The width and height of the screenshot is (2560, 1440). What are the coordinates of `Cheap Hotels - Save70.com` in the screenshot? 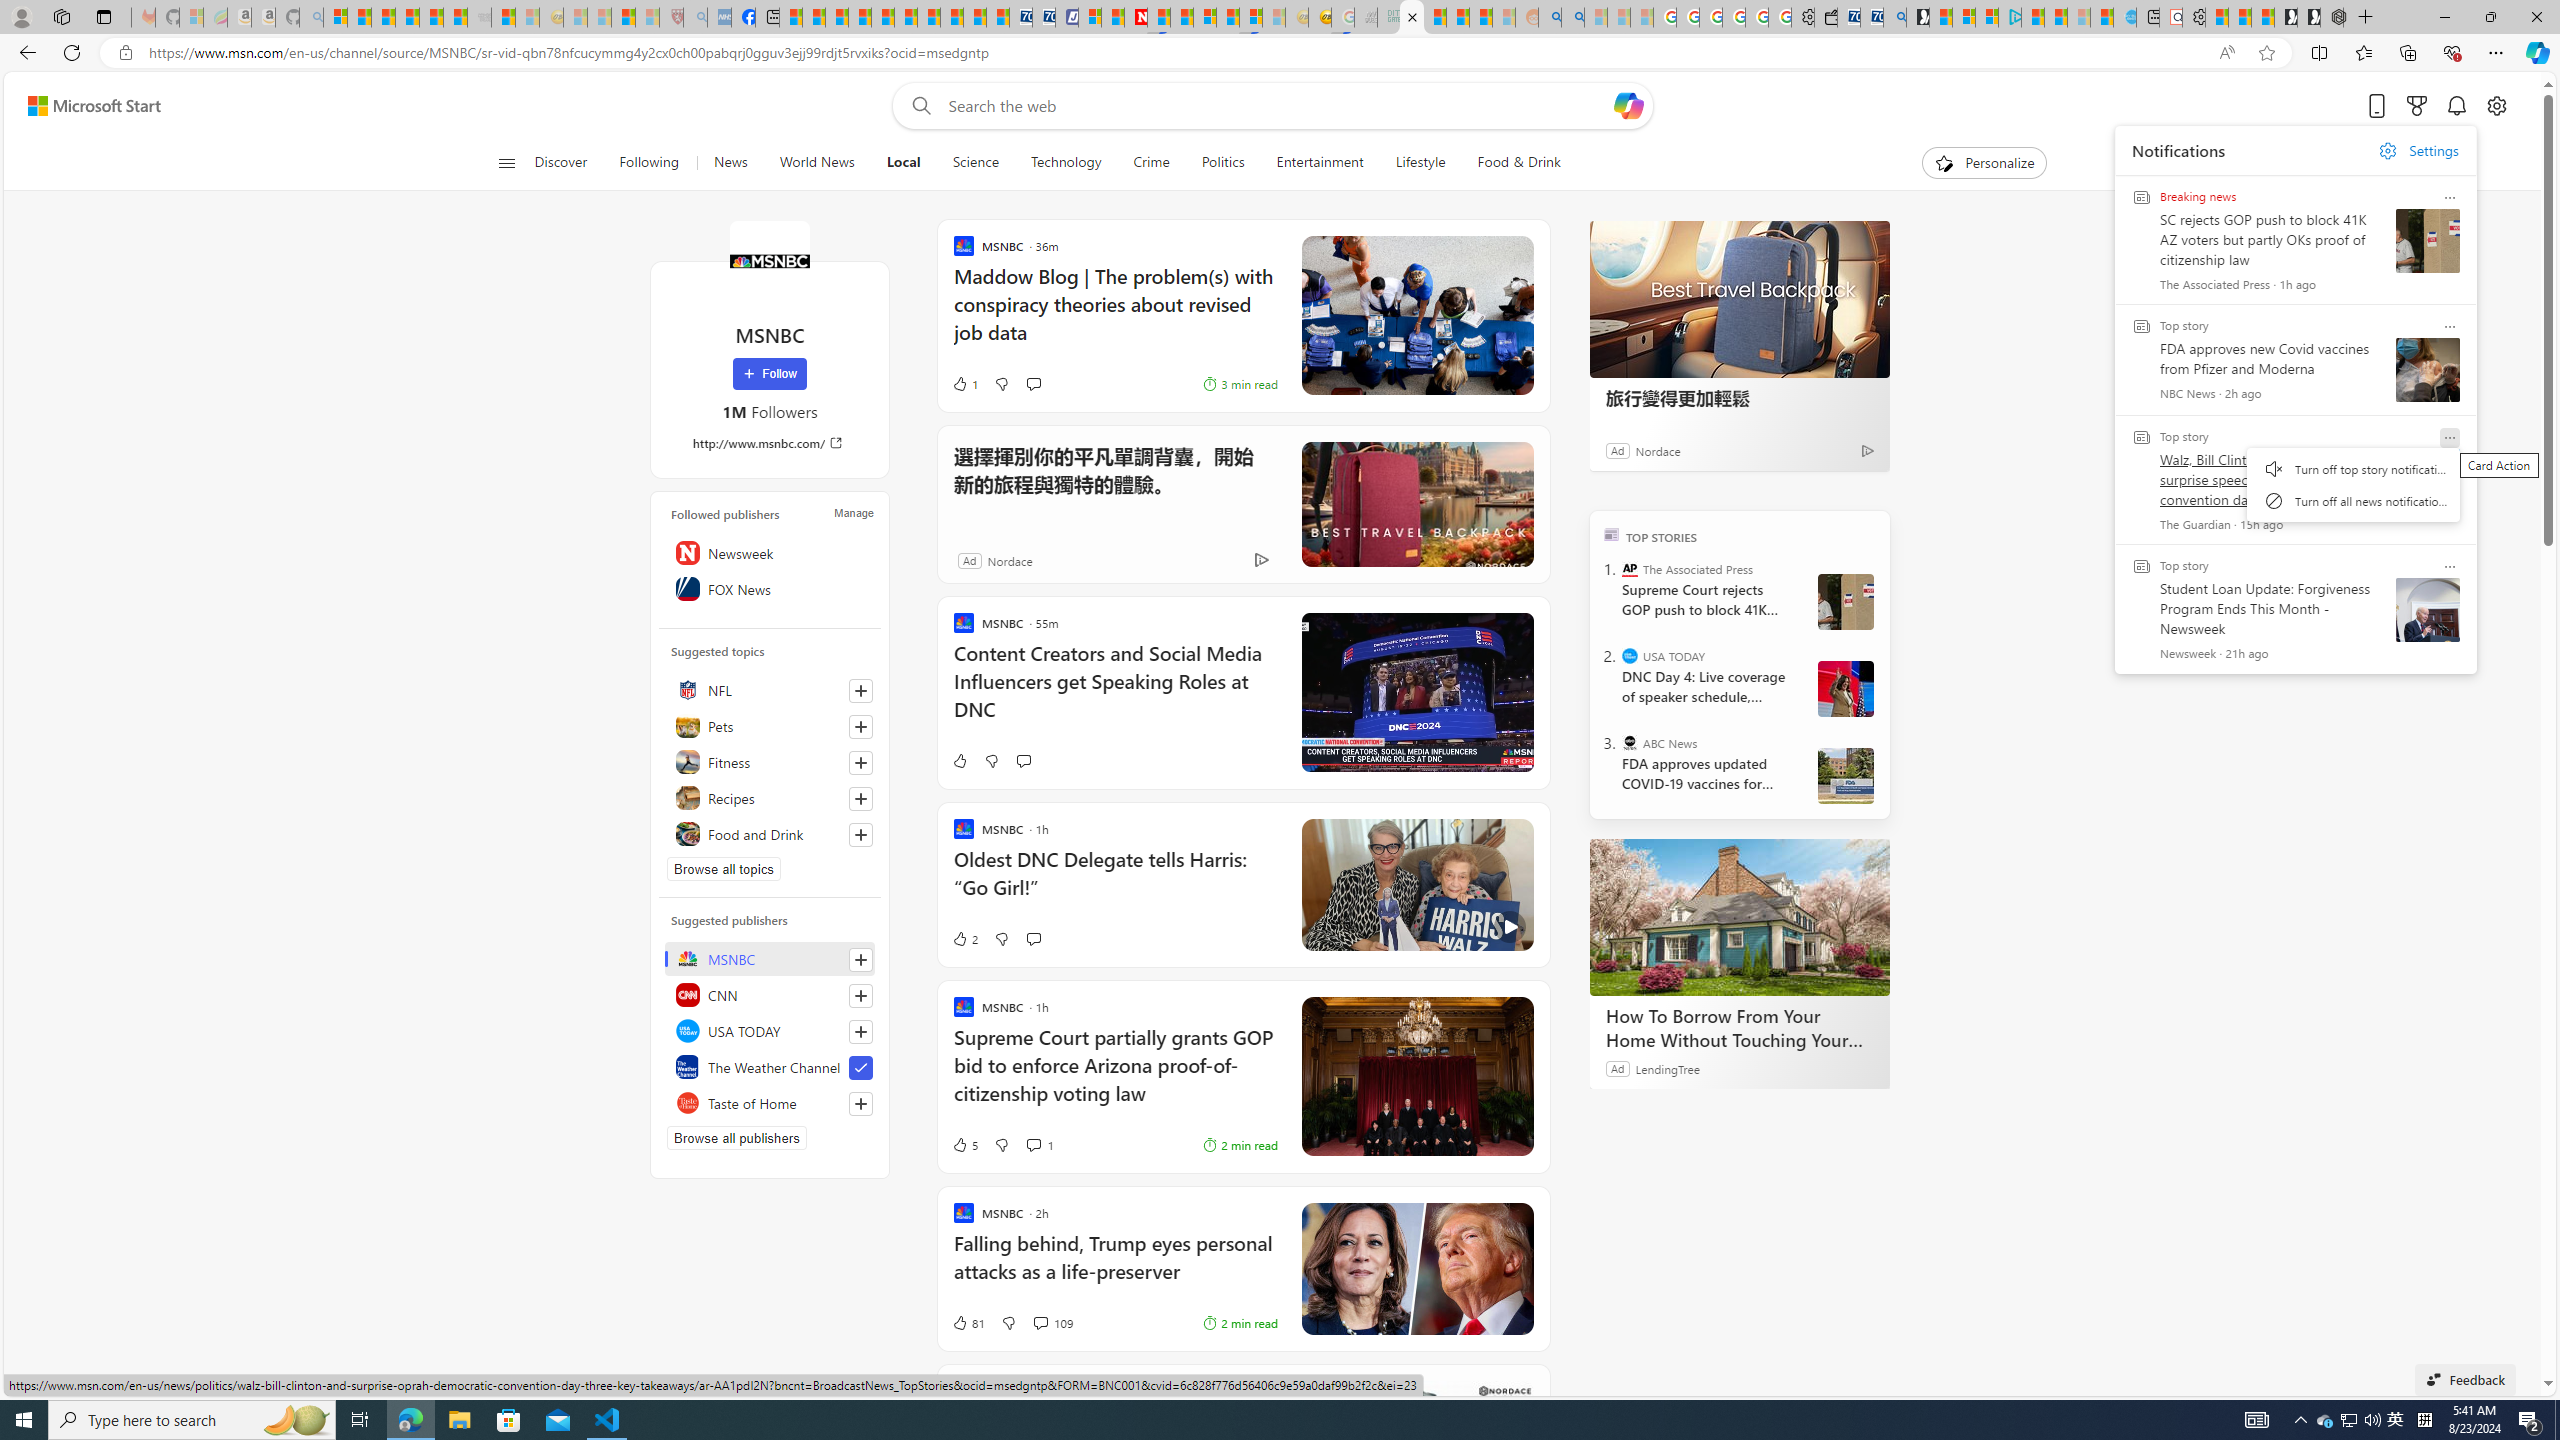 It's located at (1044, 17).